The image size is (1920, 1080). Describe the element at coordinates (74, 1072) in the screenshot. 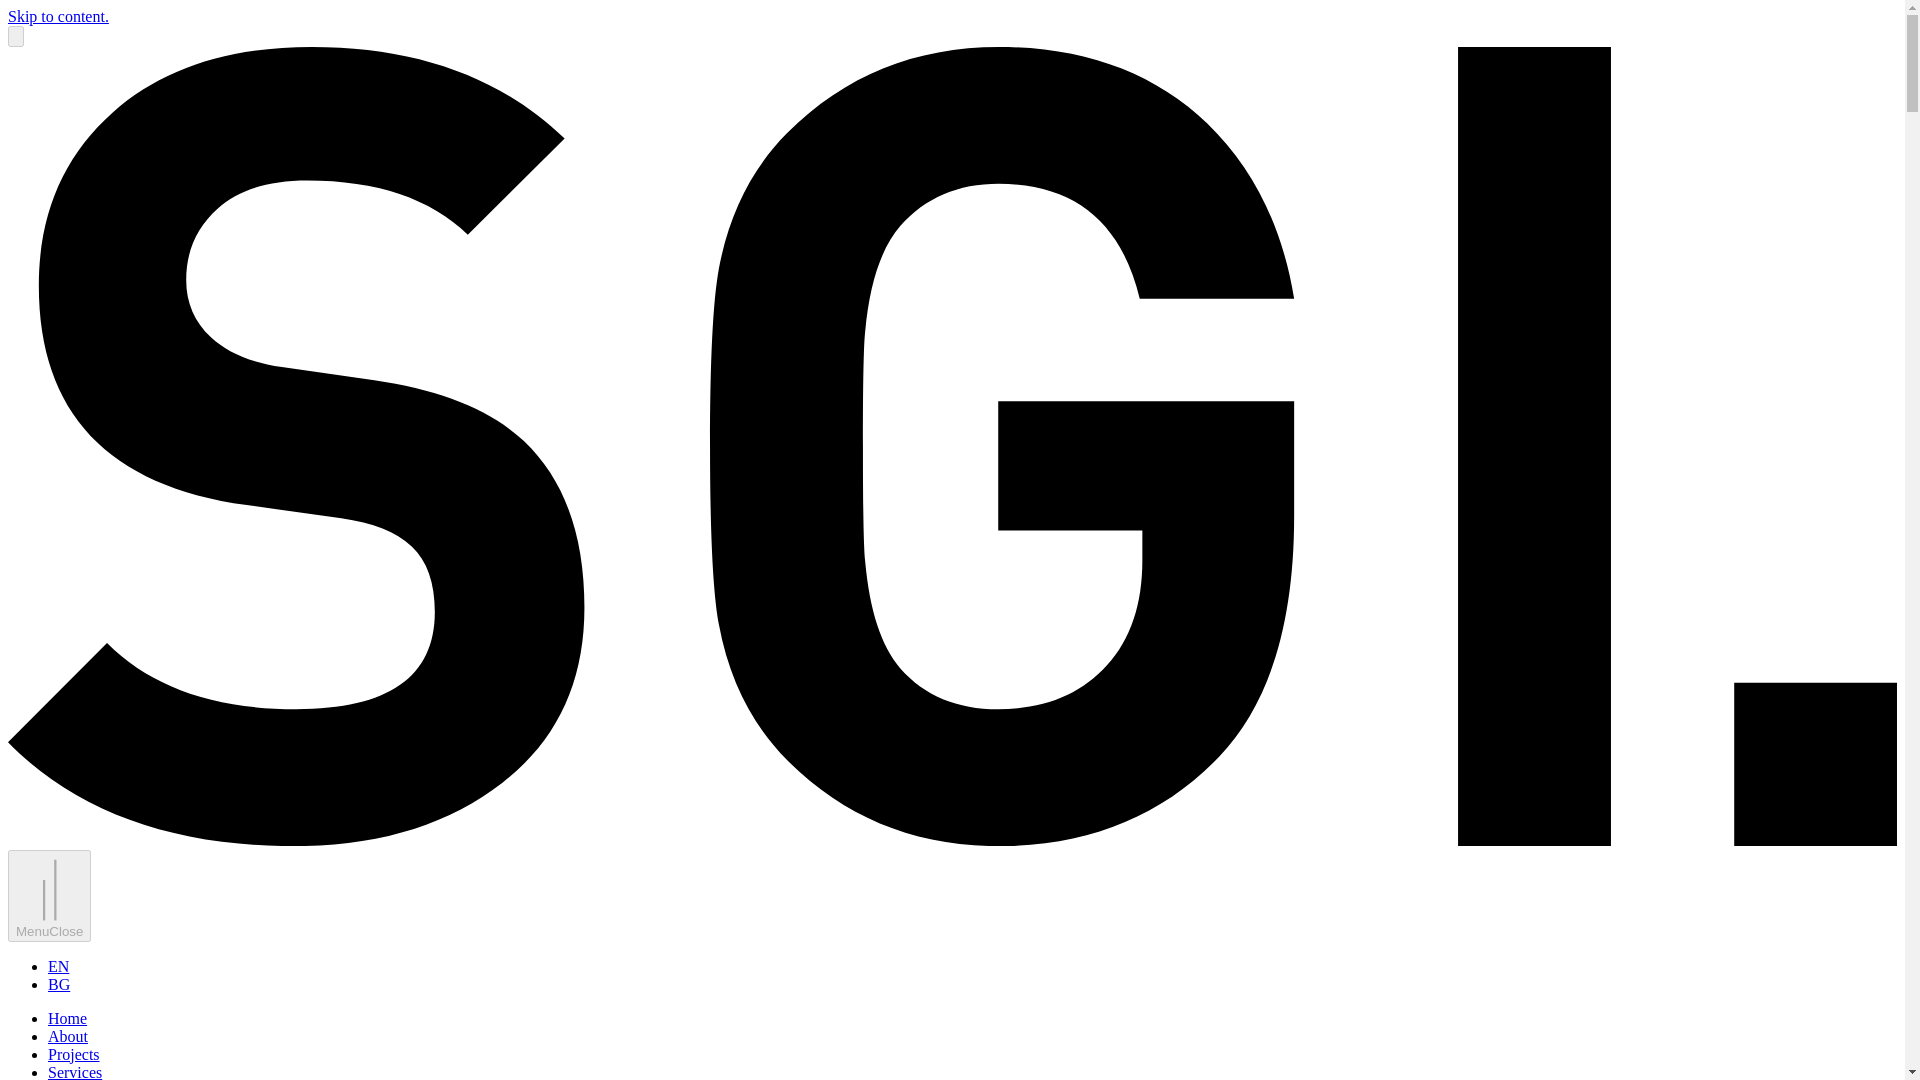

I see `Services` at that location.